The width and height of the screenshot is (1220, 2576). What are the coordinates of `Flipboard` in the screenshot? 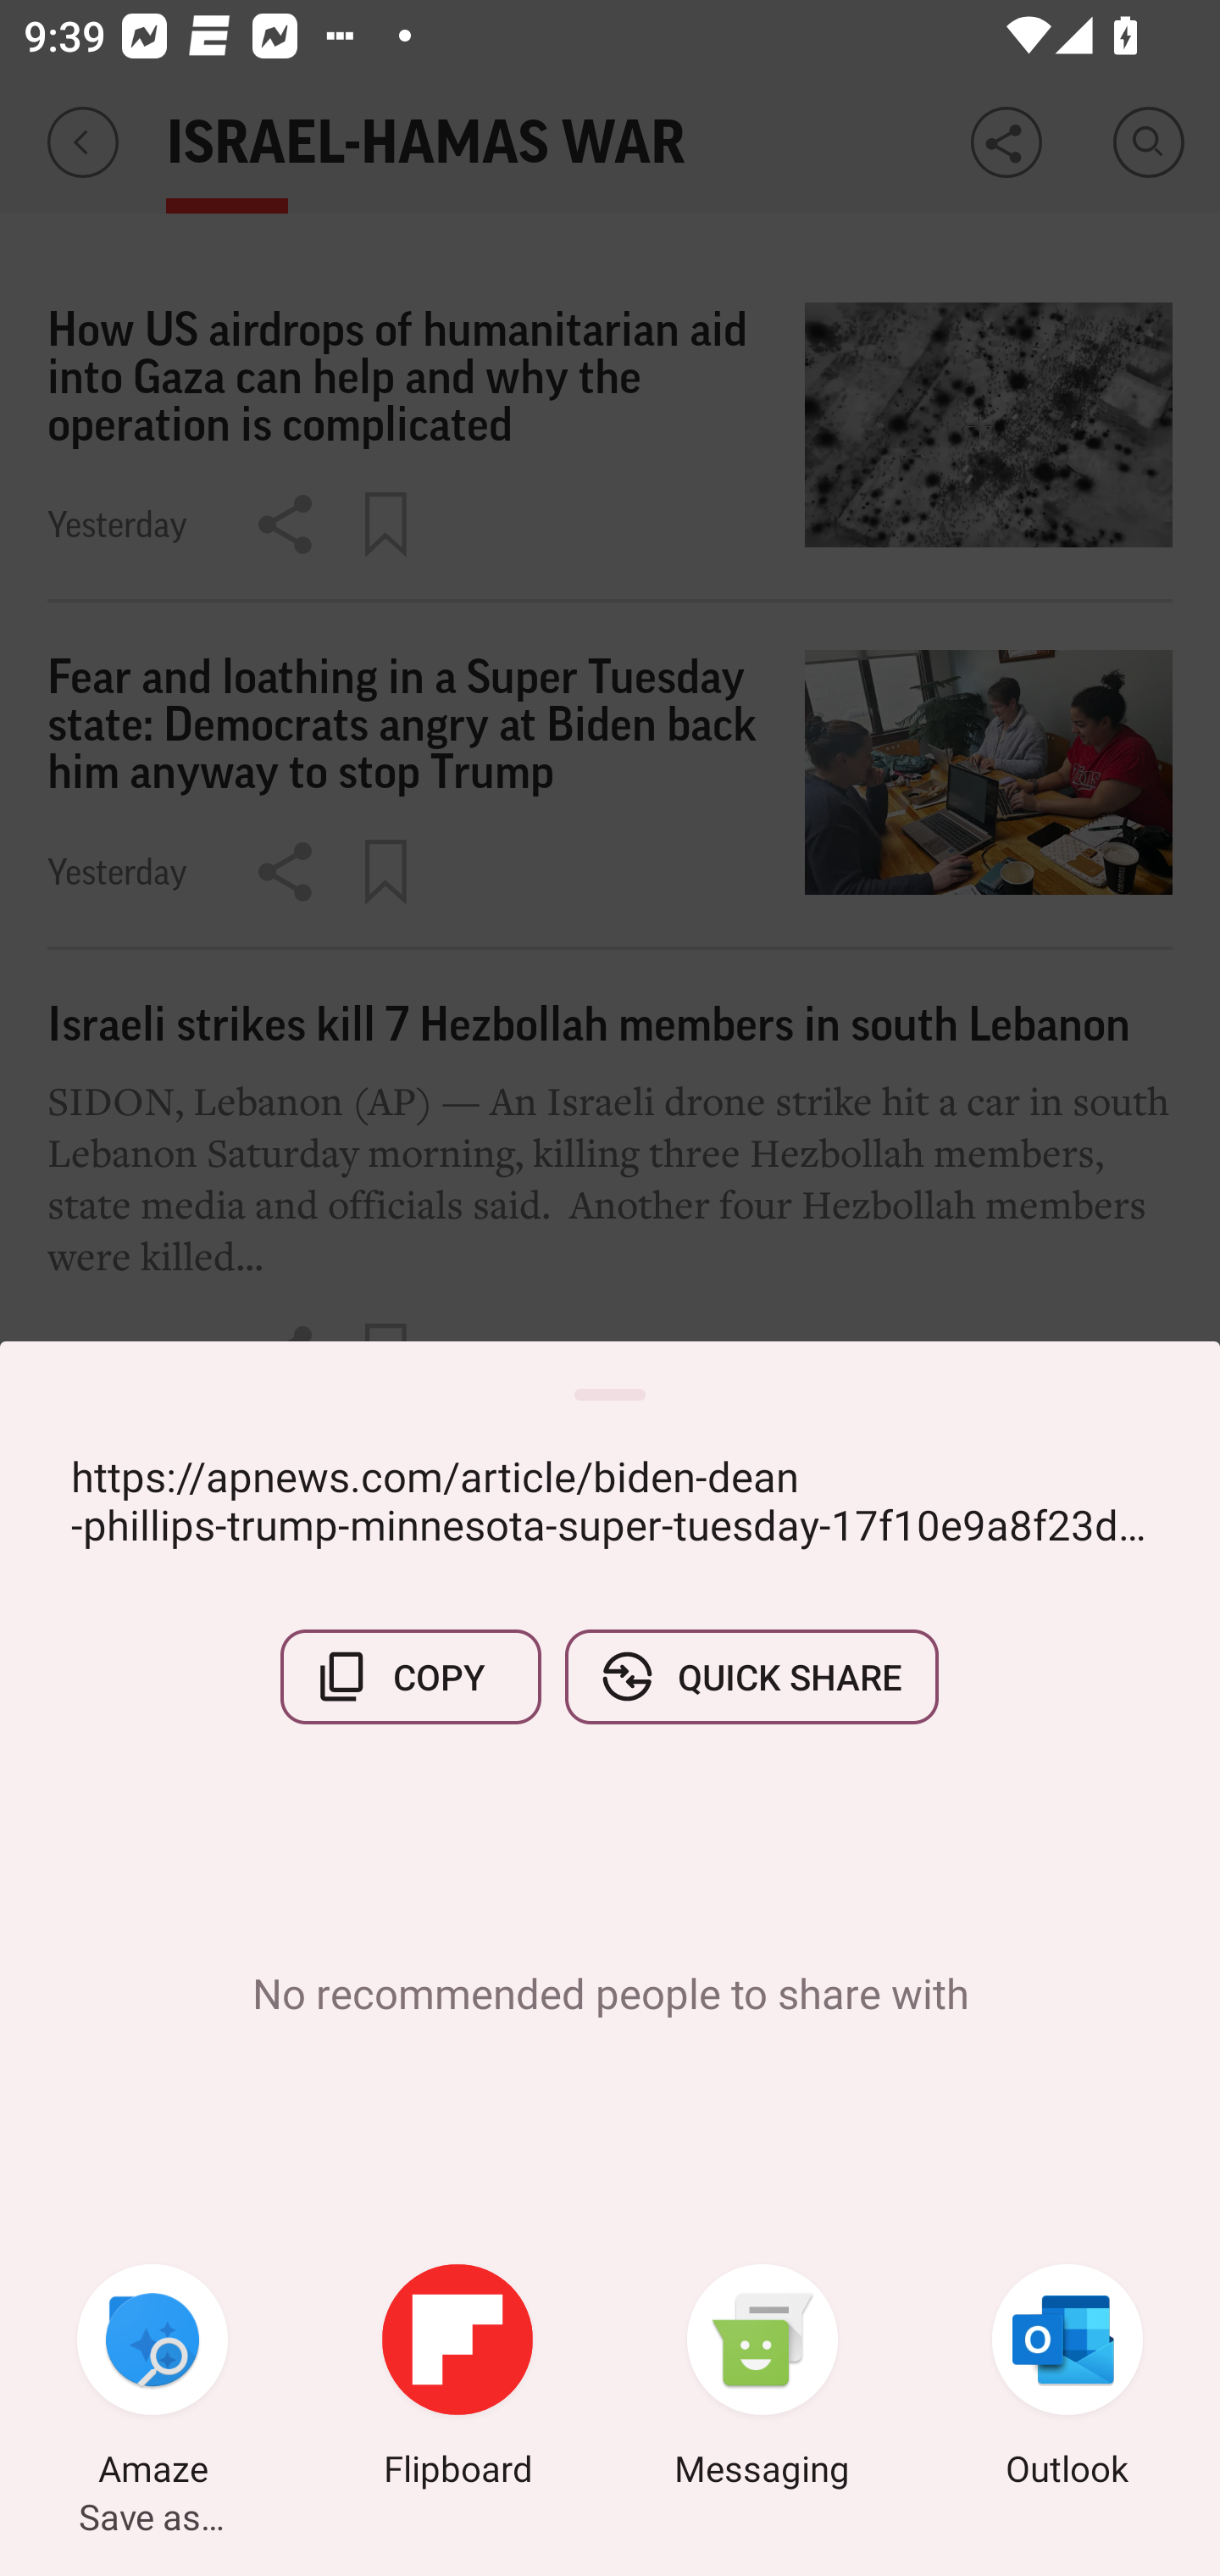 It's located at (457, 2379).